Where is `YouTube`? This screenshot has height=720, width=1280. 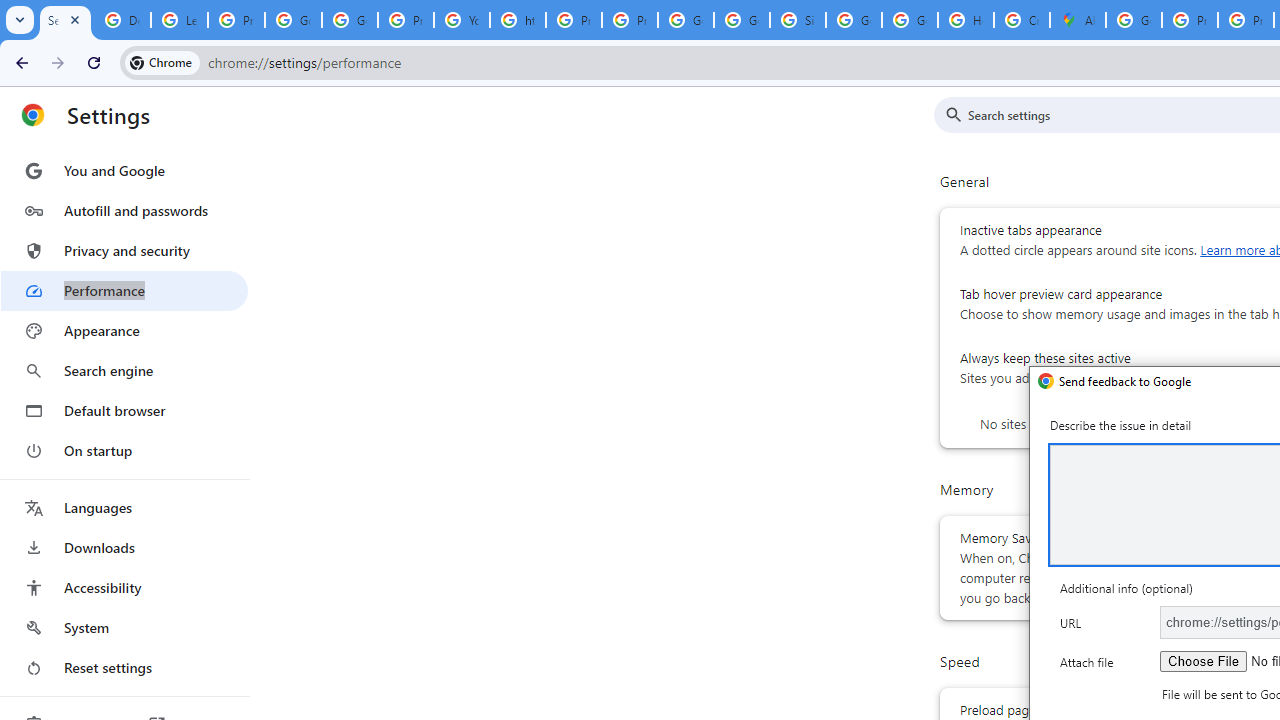
YouTube is located at coordinates (462, 20).